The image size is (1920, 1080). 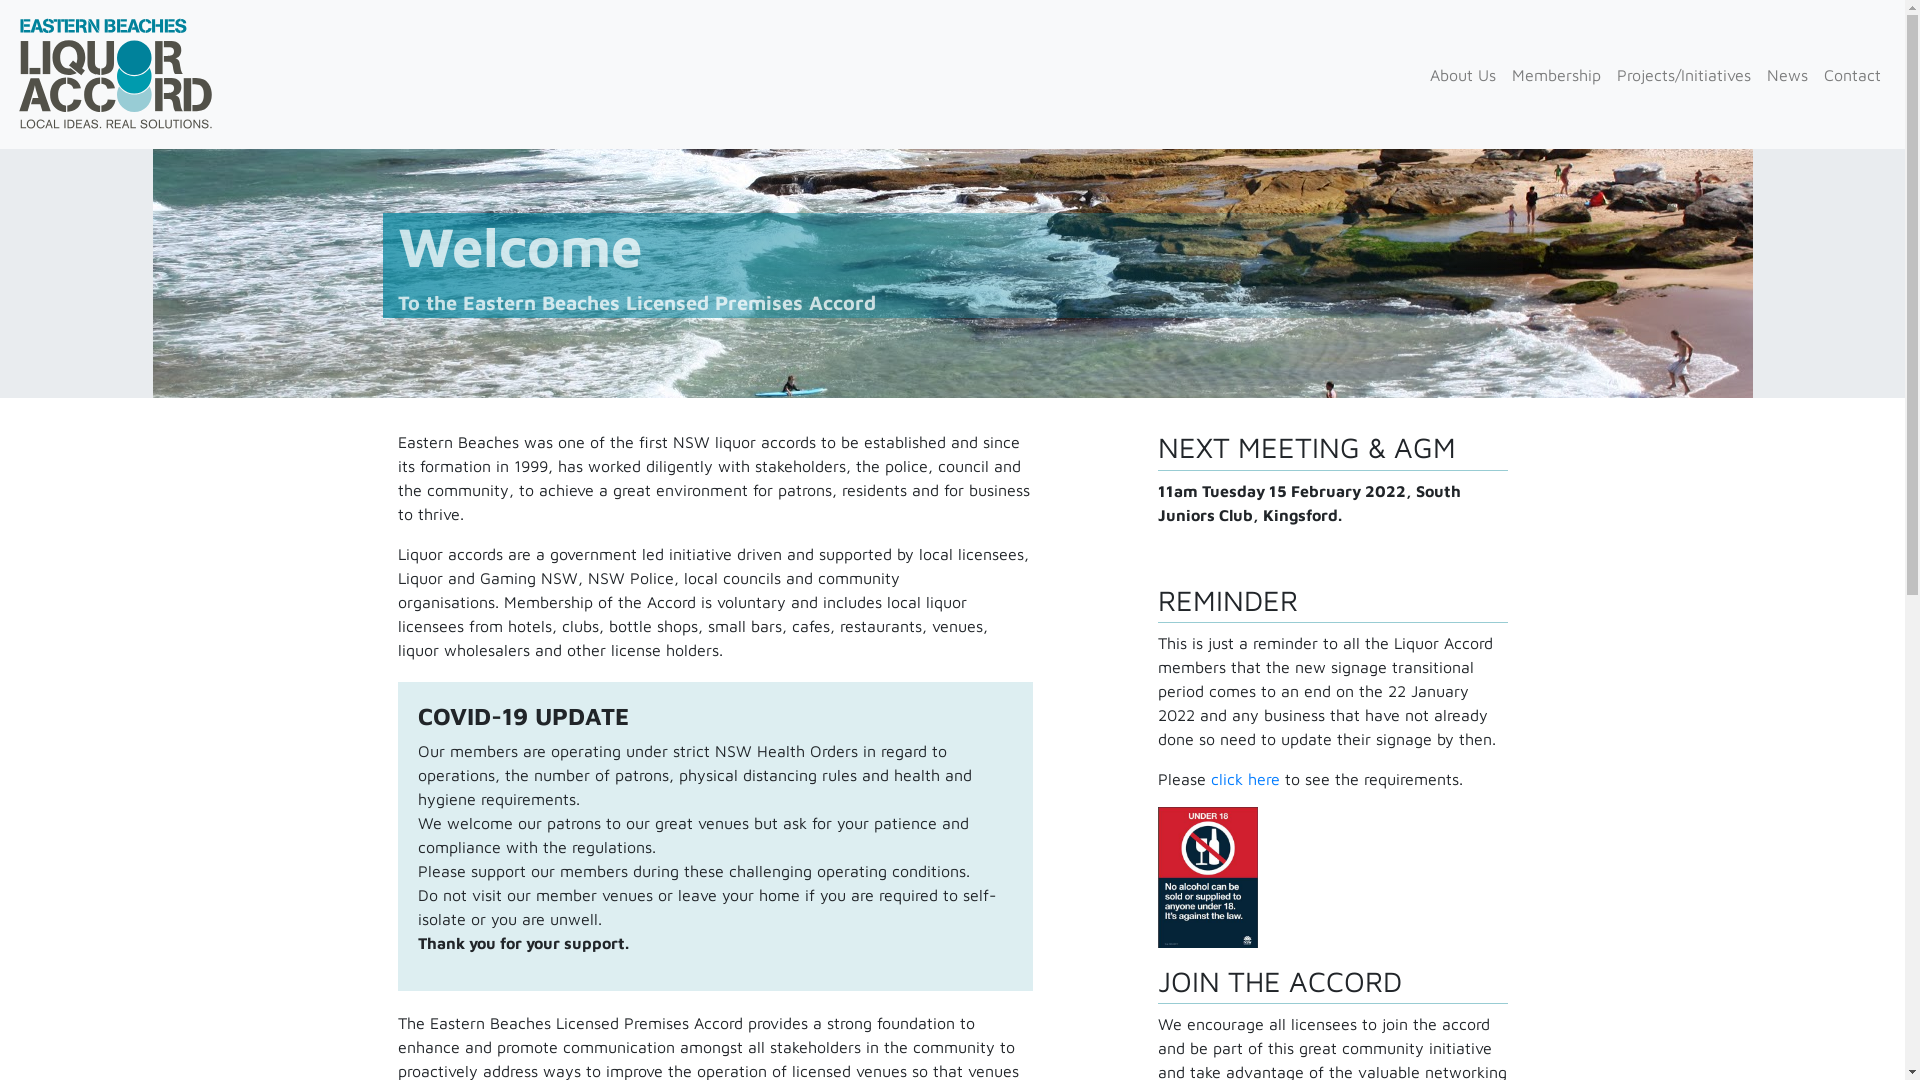 What do you see at coordinates (1684, 75) in the screenshot?
I see `Projects/Initiatives` at bounding box center [1684, 75].